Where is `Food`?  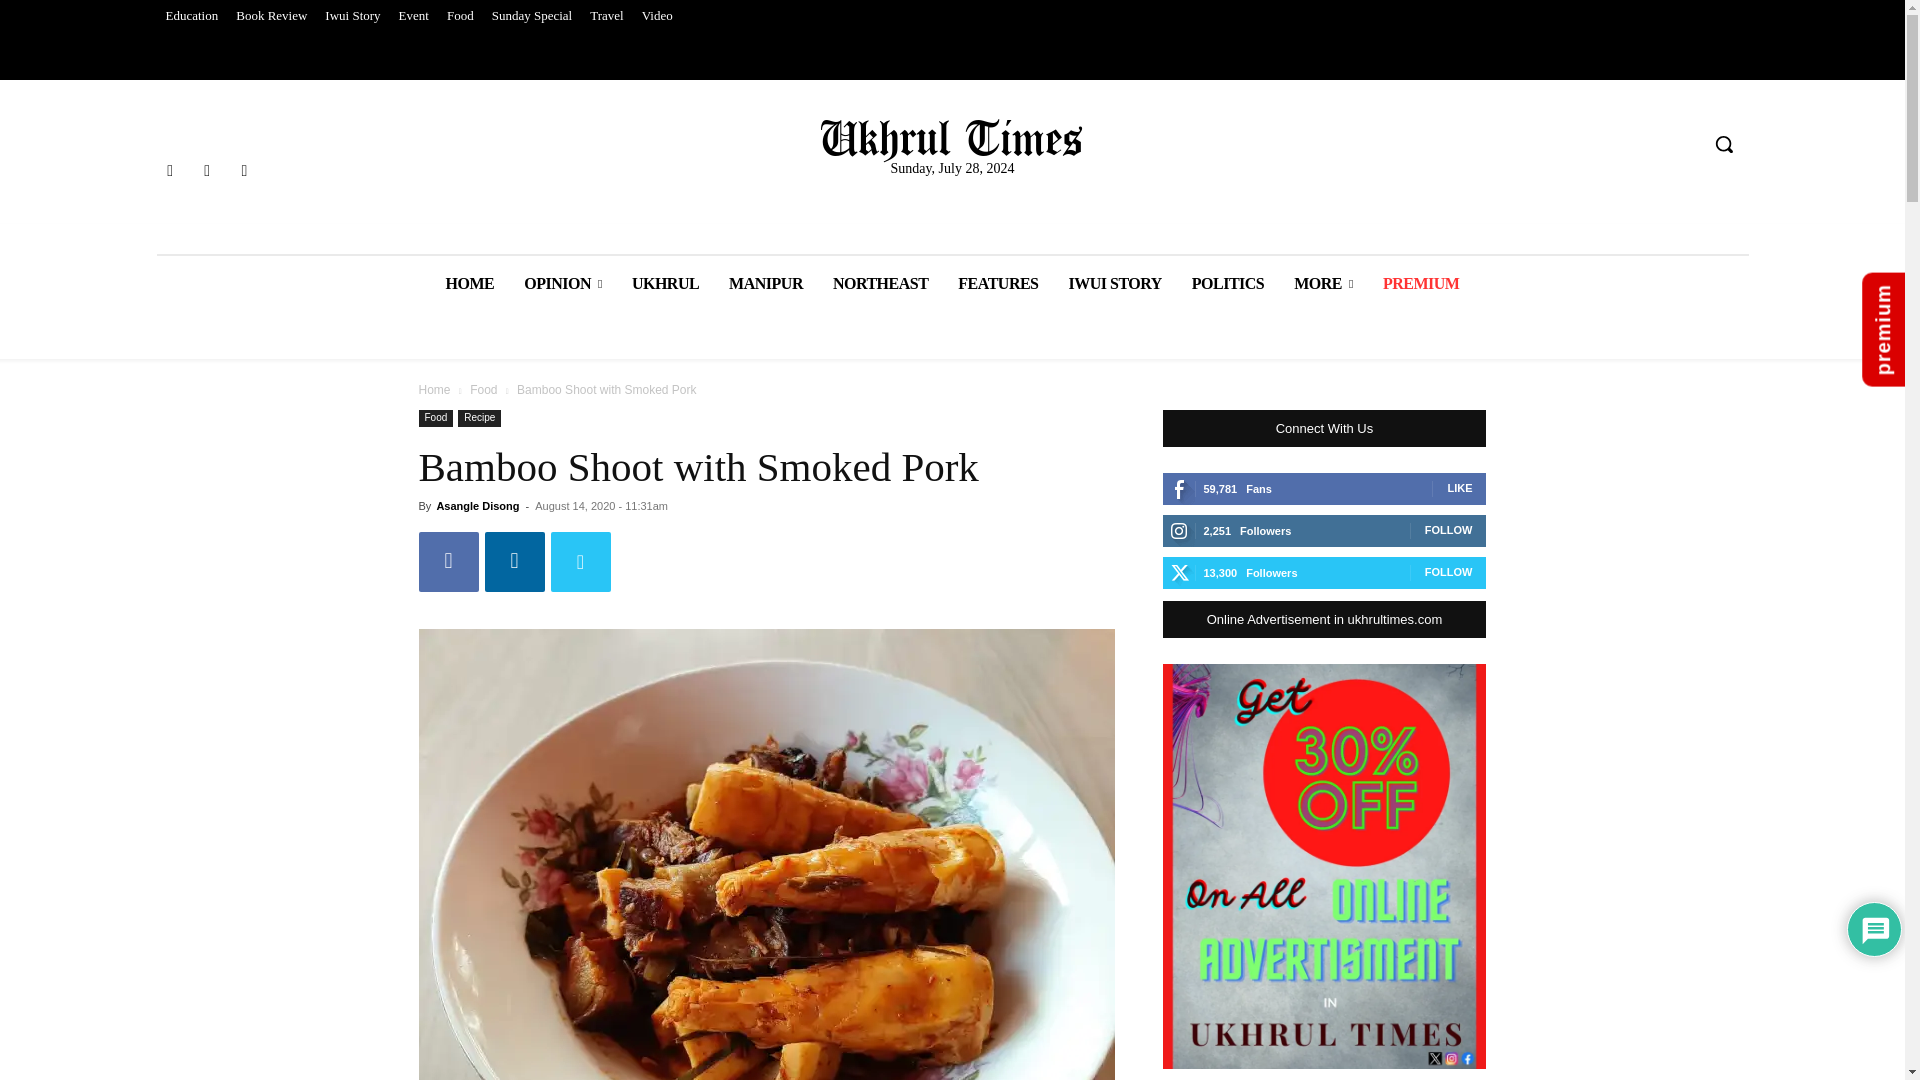
Food is located at coordinates (460, 16).